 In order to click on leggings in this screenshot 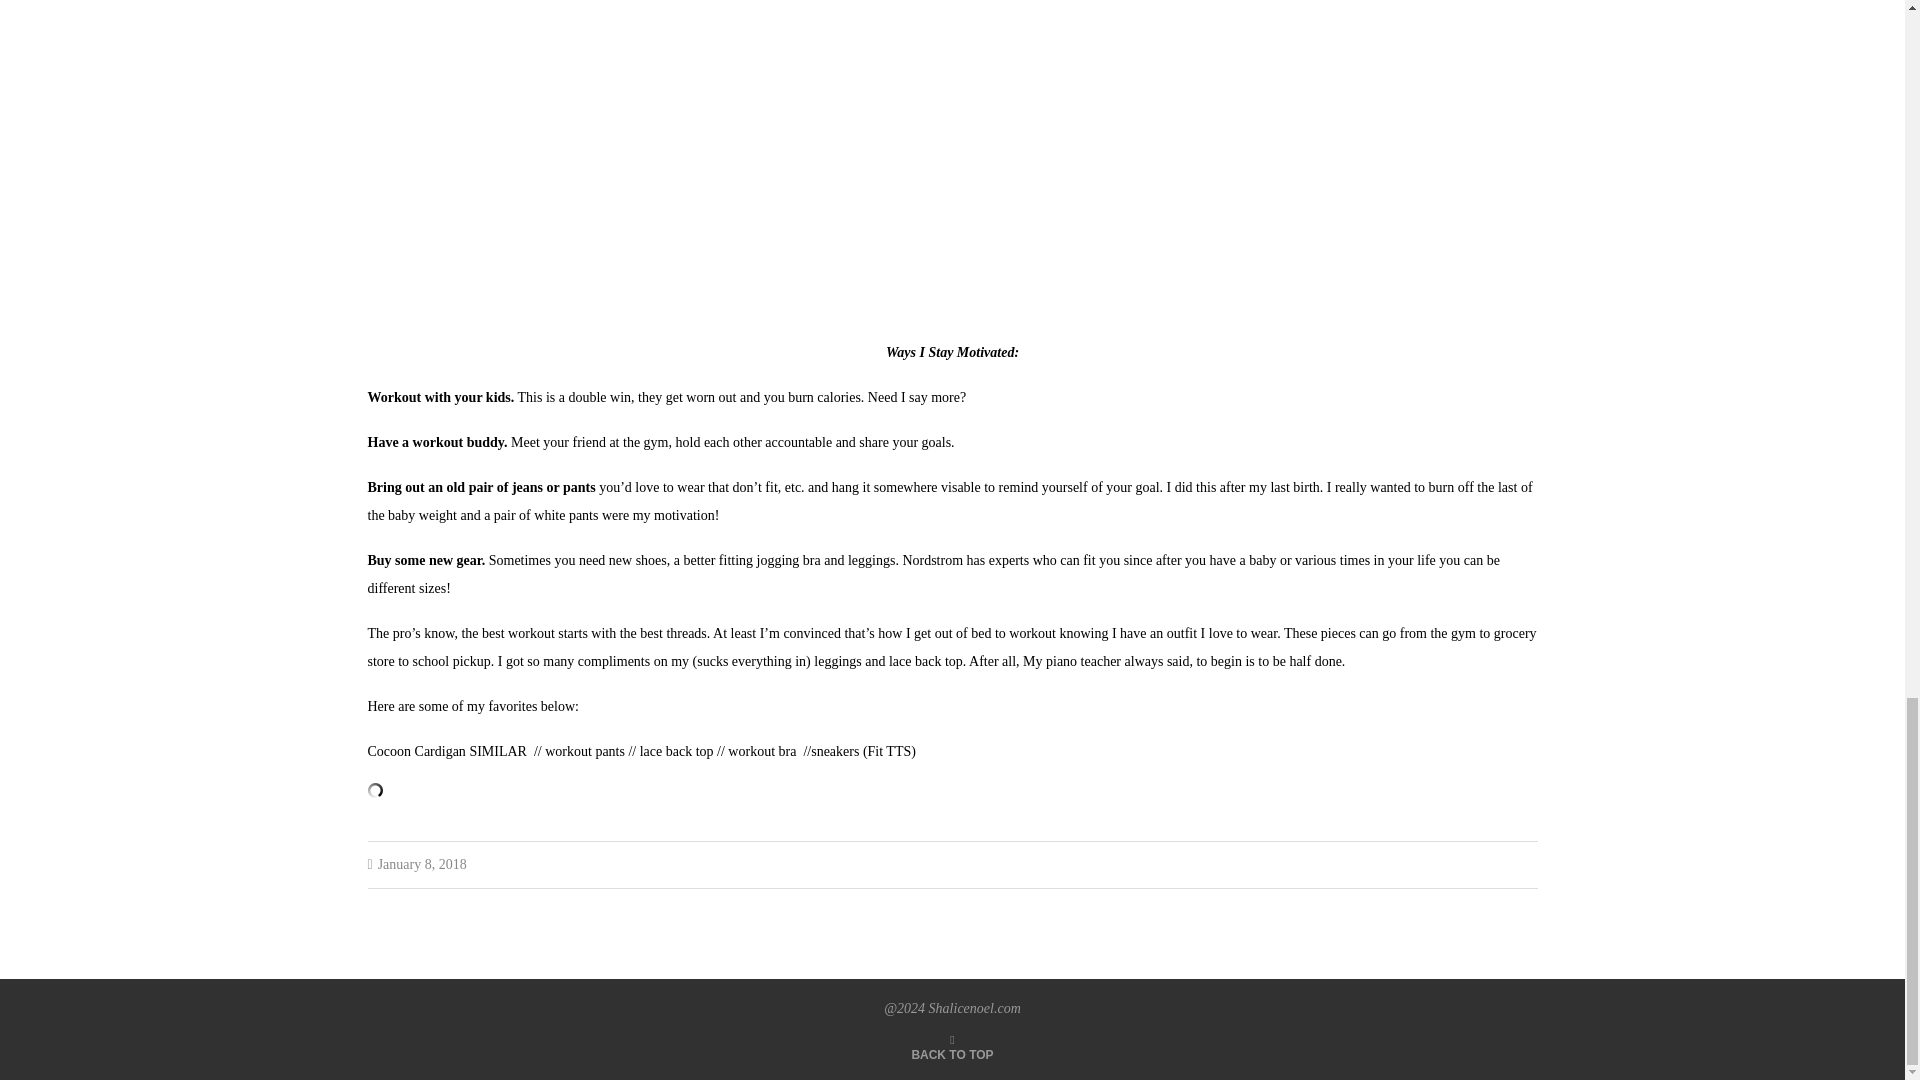, I will do `click(837, 661)`.